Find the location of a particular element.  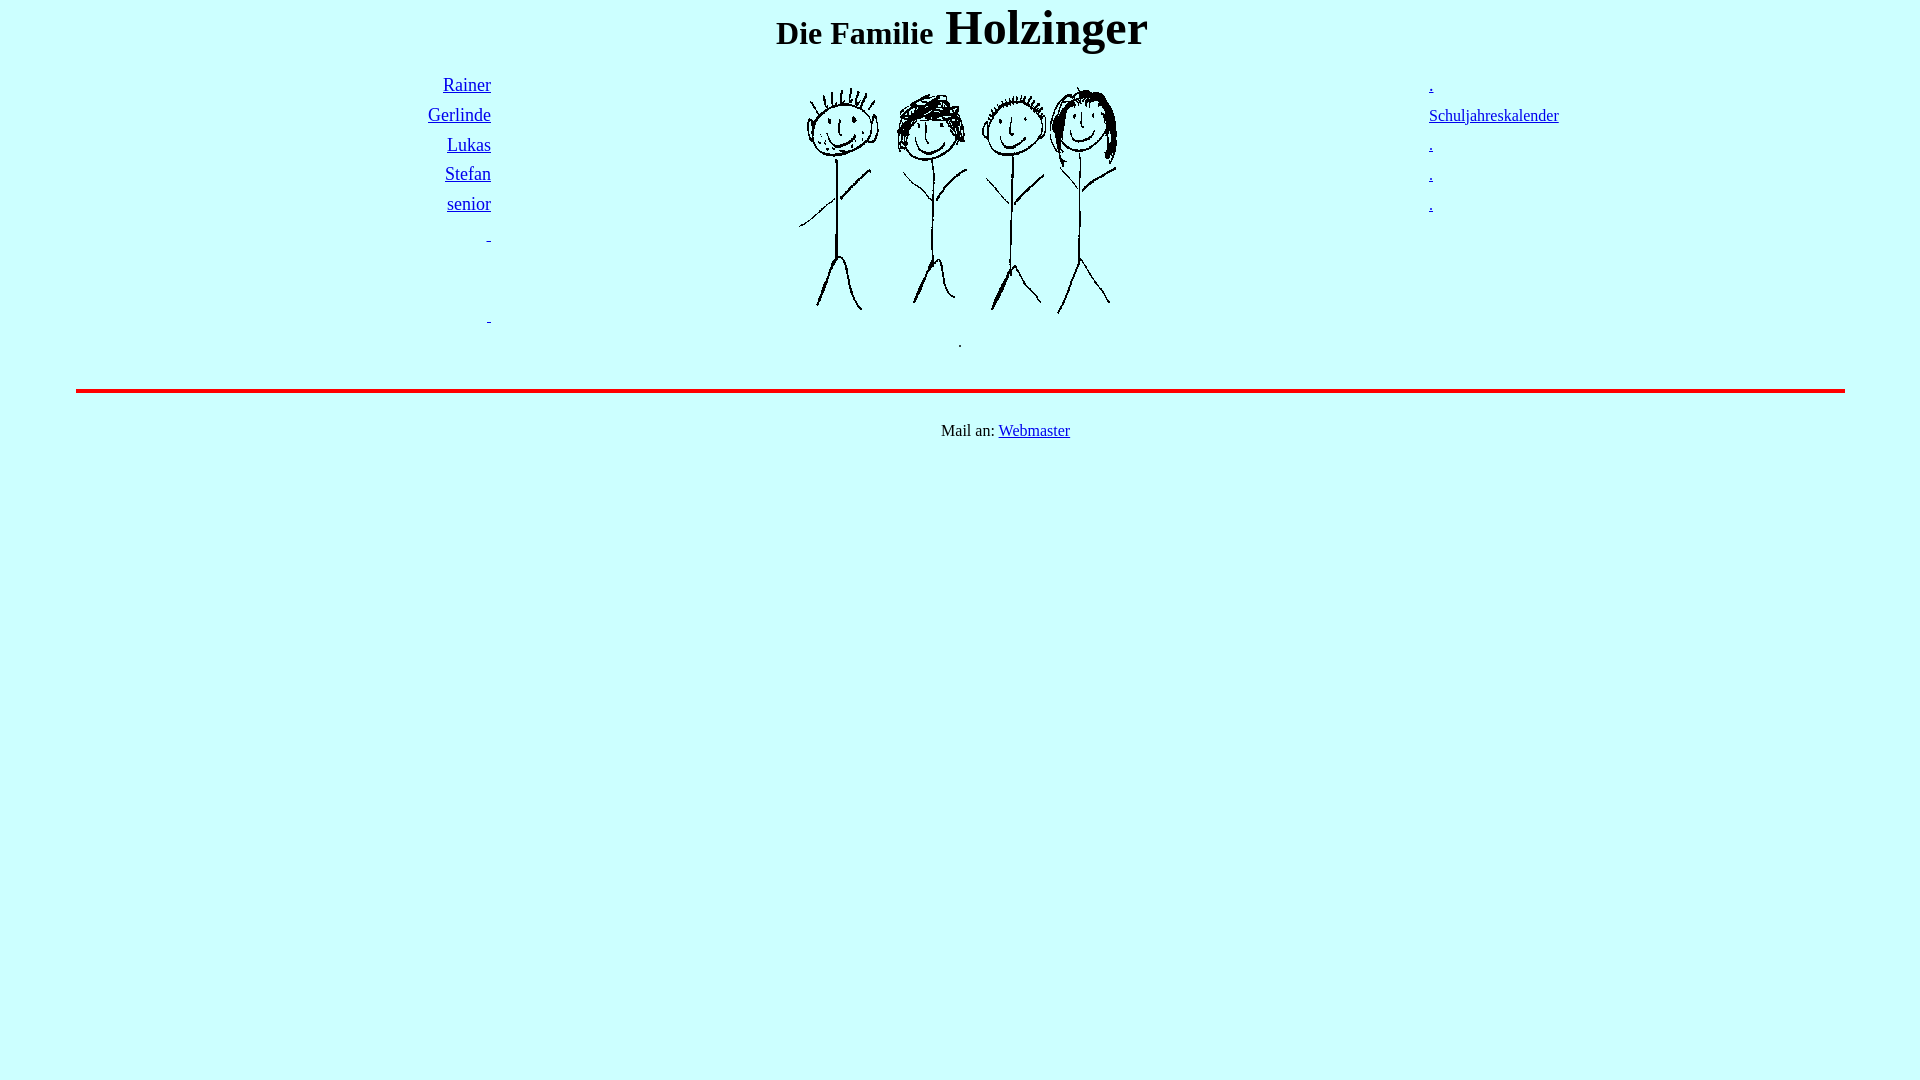

. is located at coordinates (1431, 174).